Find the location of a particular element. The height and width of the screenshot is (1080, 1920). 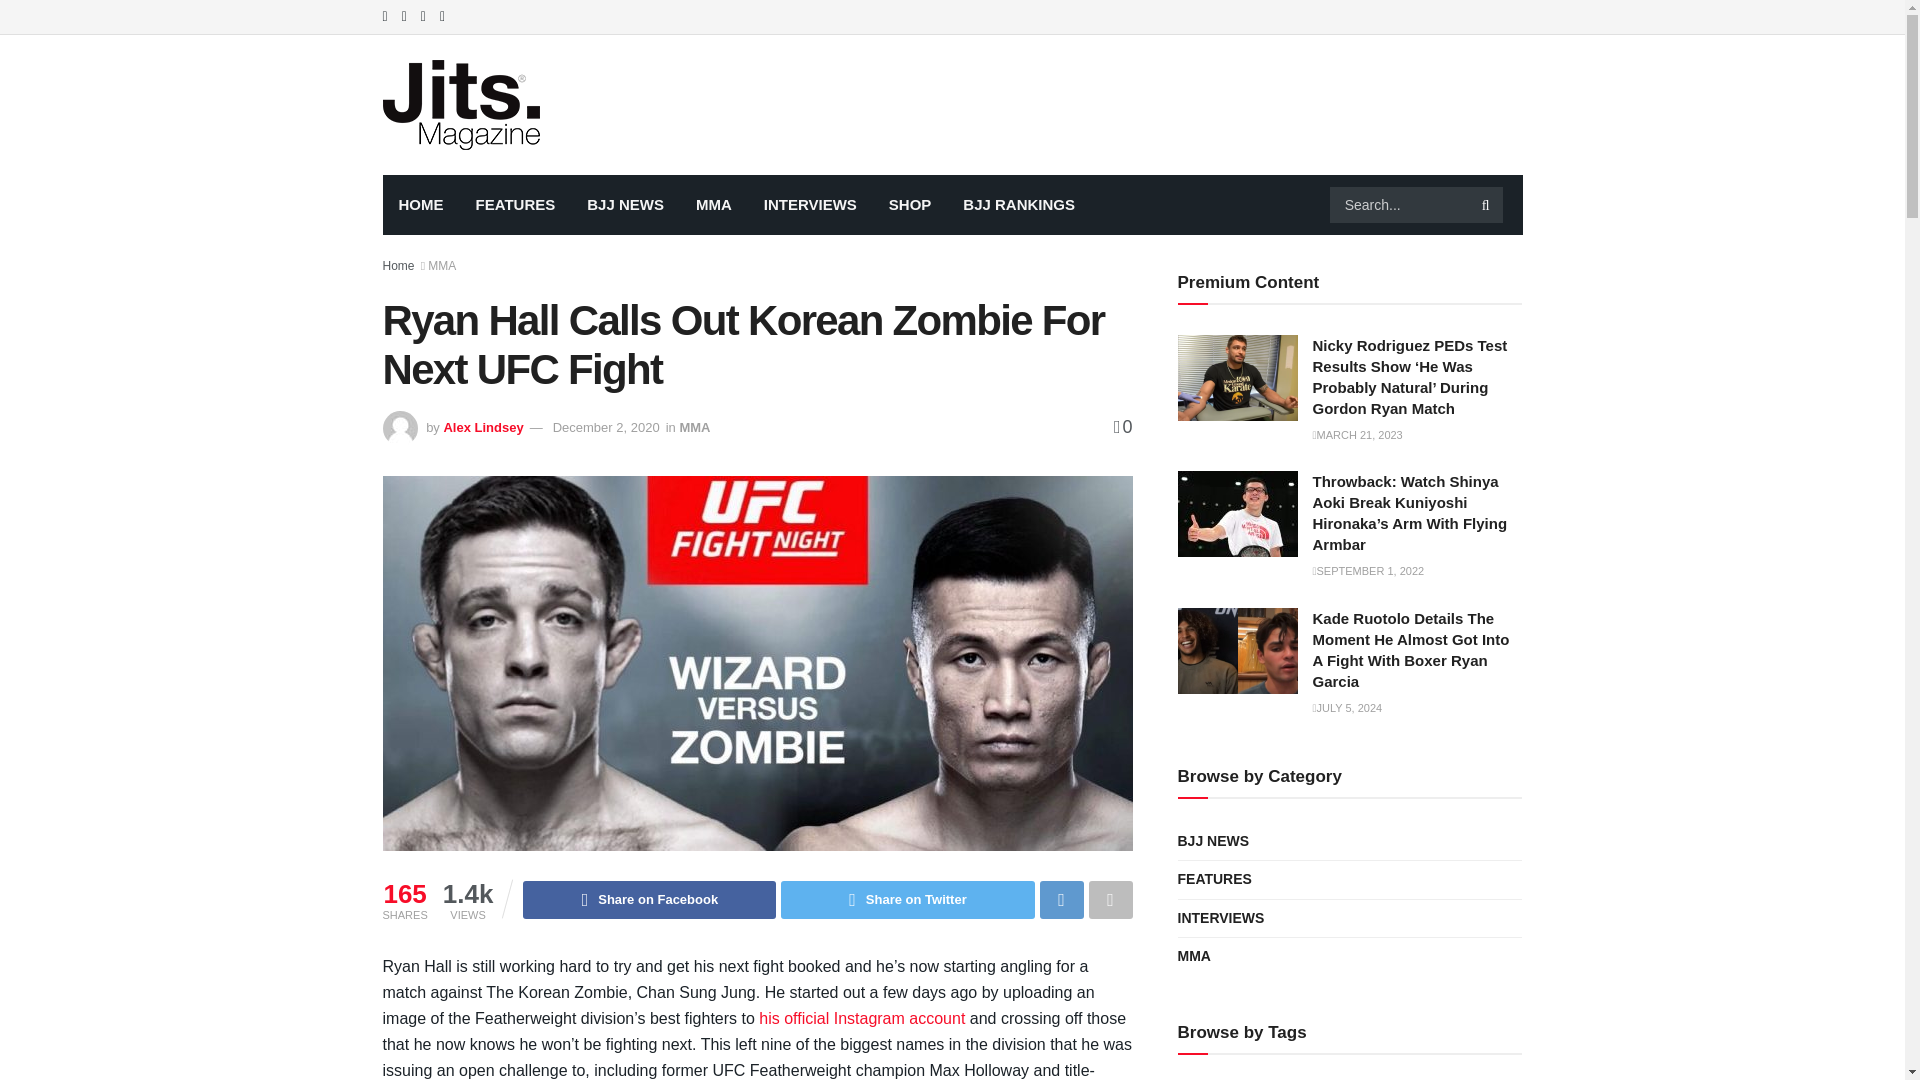

Alex Lindsey is located at coordinates (482, 428).